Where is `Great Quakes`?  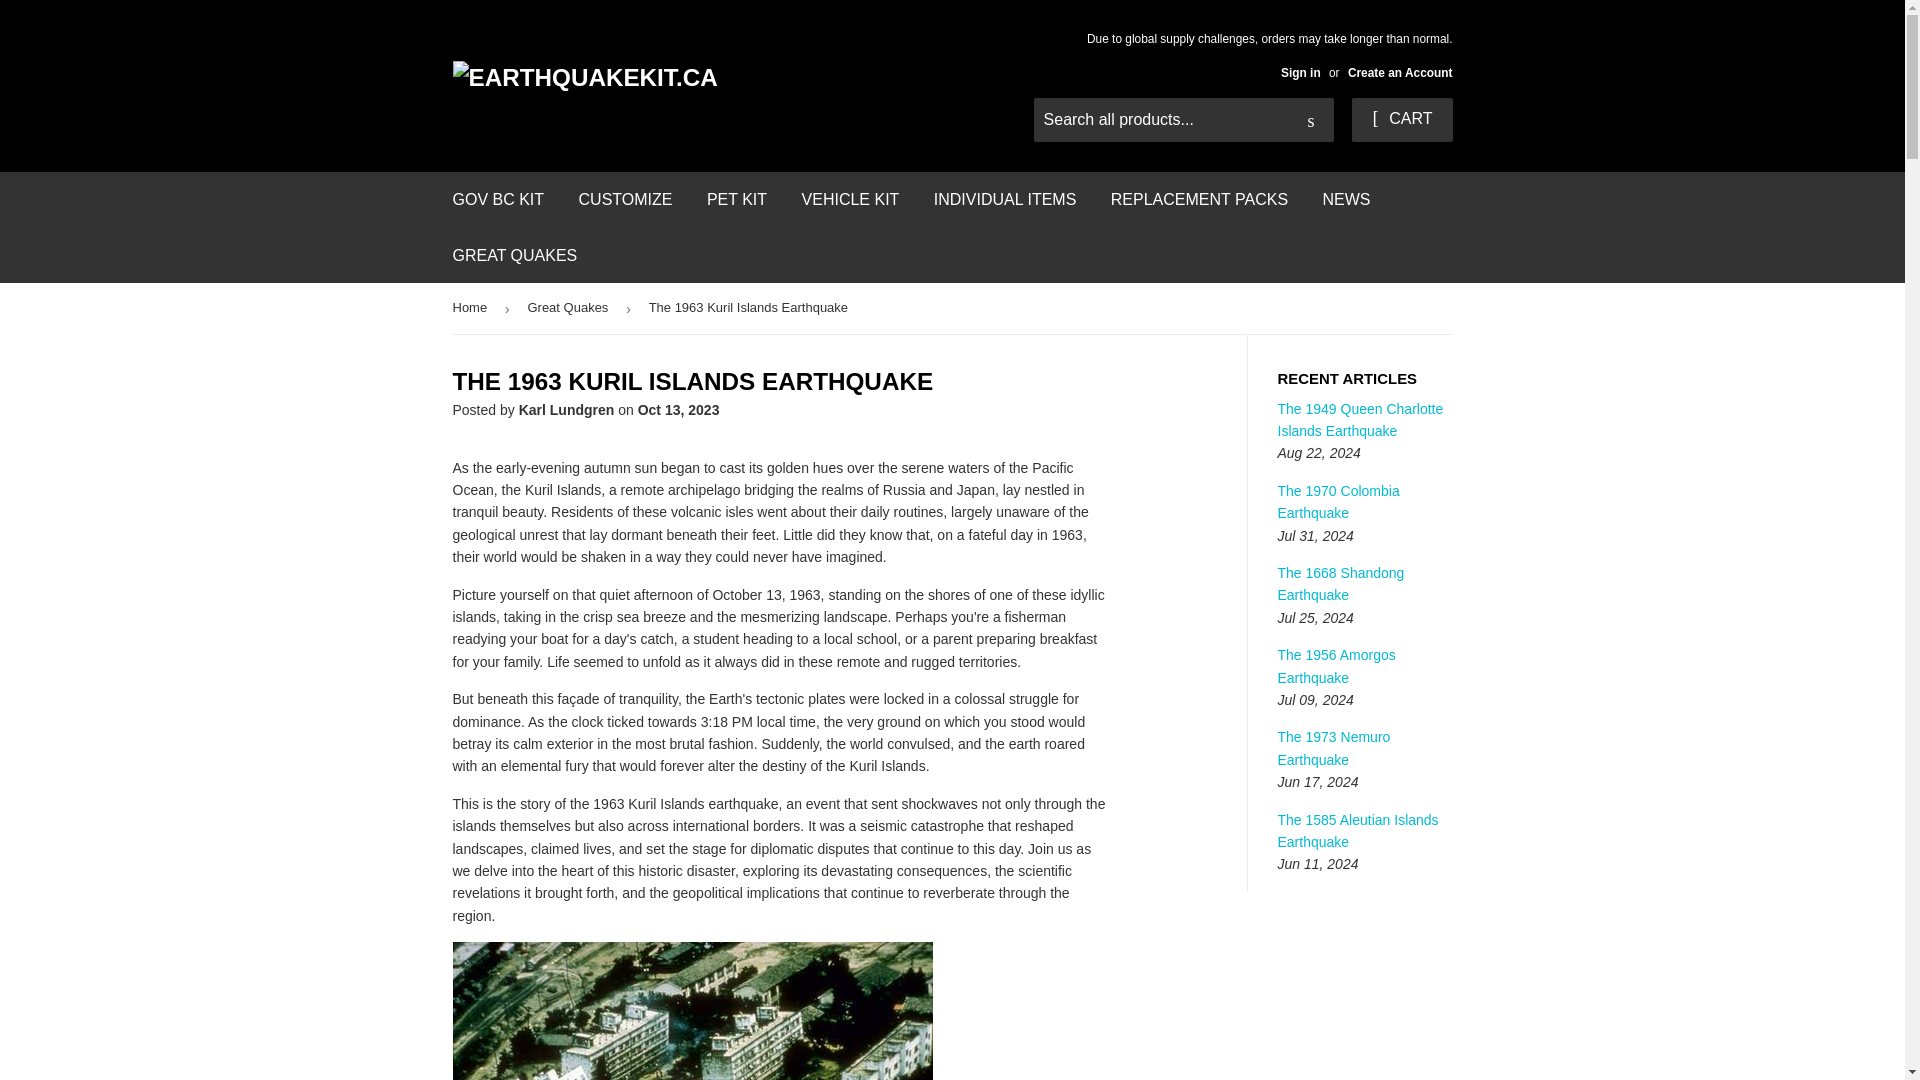 Great Quakes is located at coordinates (570, 308).